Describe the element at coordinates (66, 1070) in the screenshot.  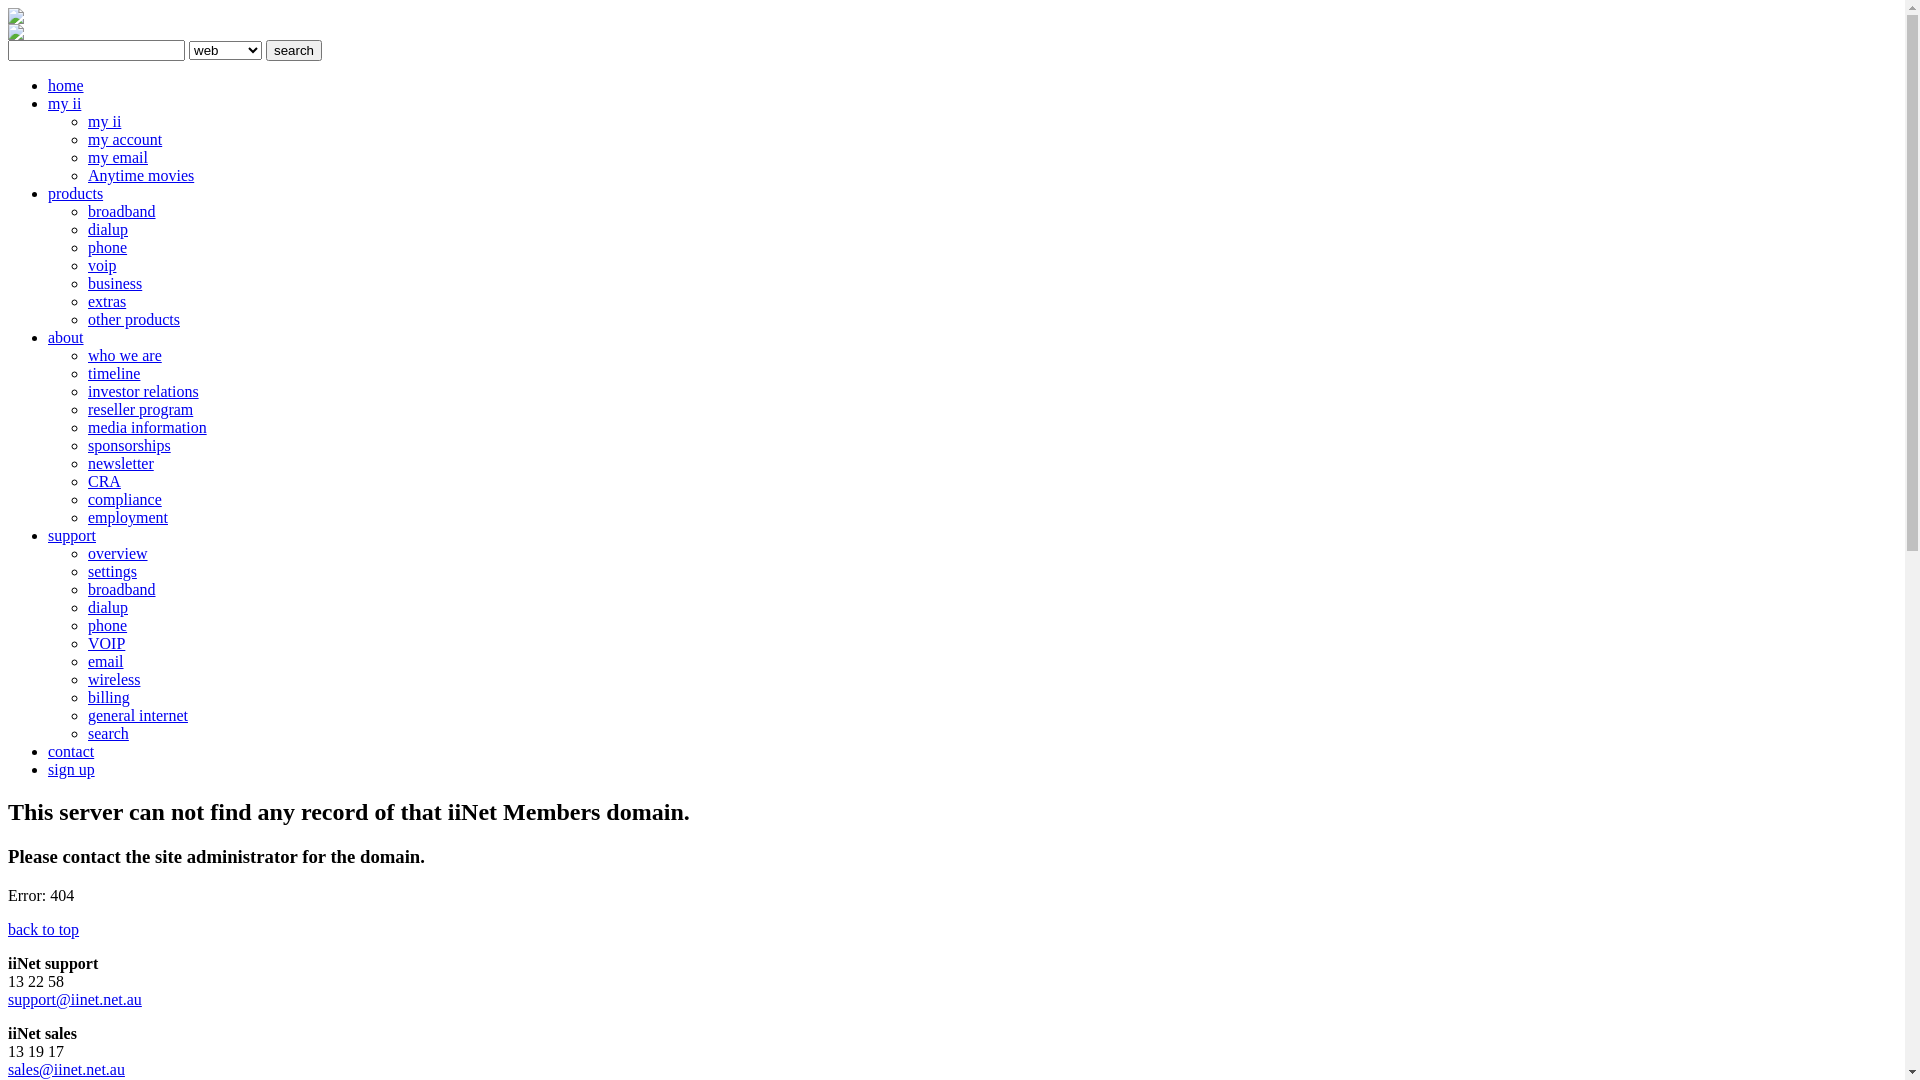
I see `sales@iinet.net.au` at that location.